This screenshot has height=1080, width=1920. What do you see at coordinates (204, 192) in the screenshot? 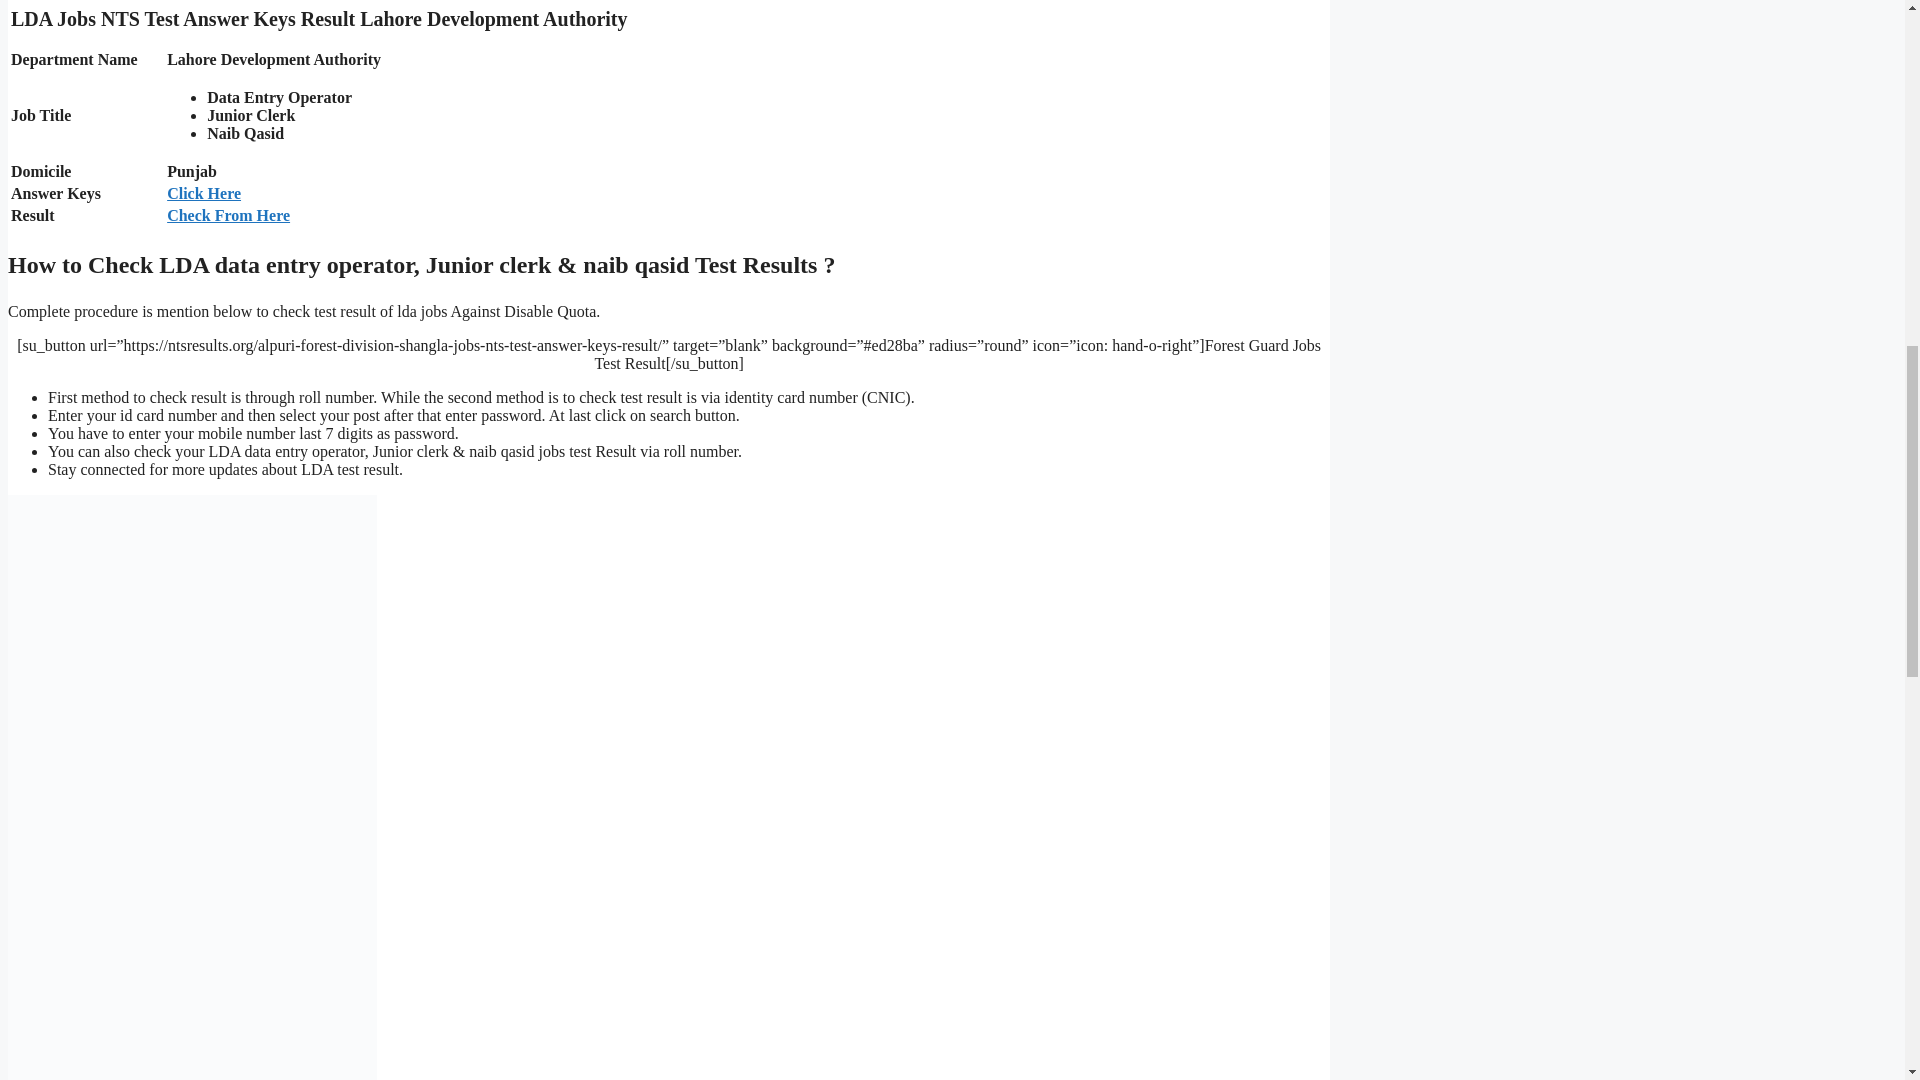
I see `Click Here` at bounding box center [204, 192].